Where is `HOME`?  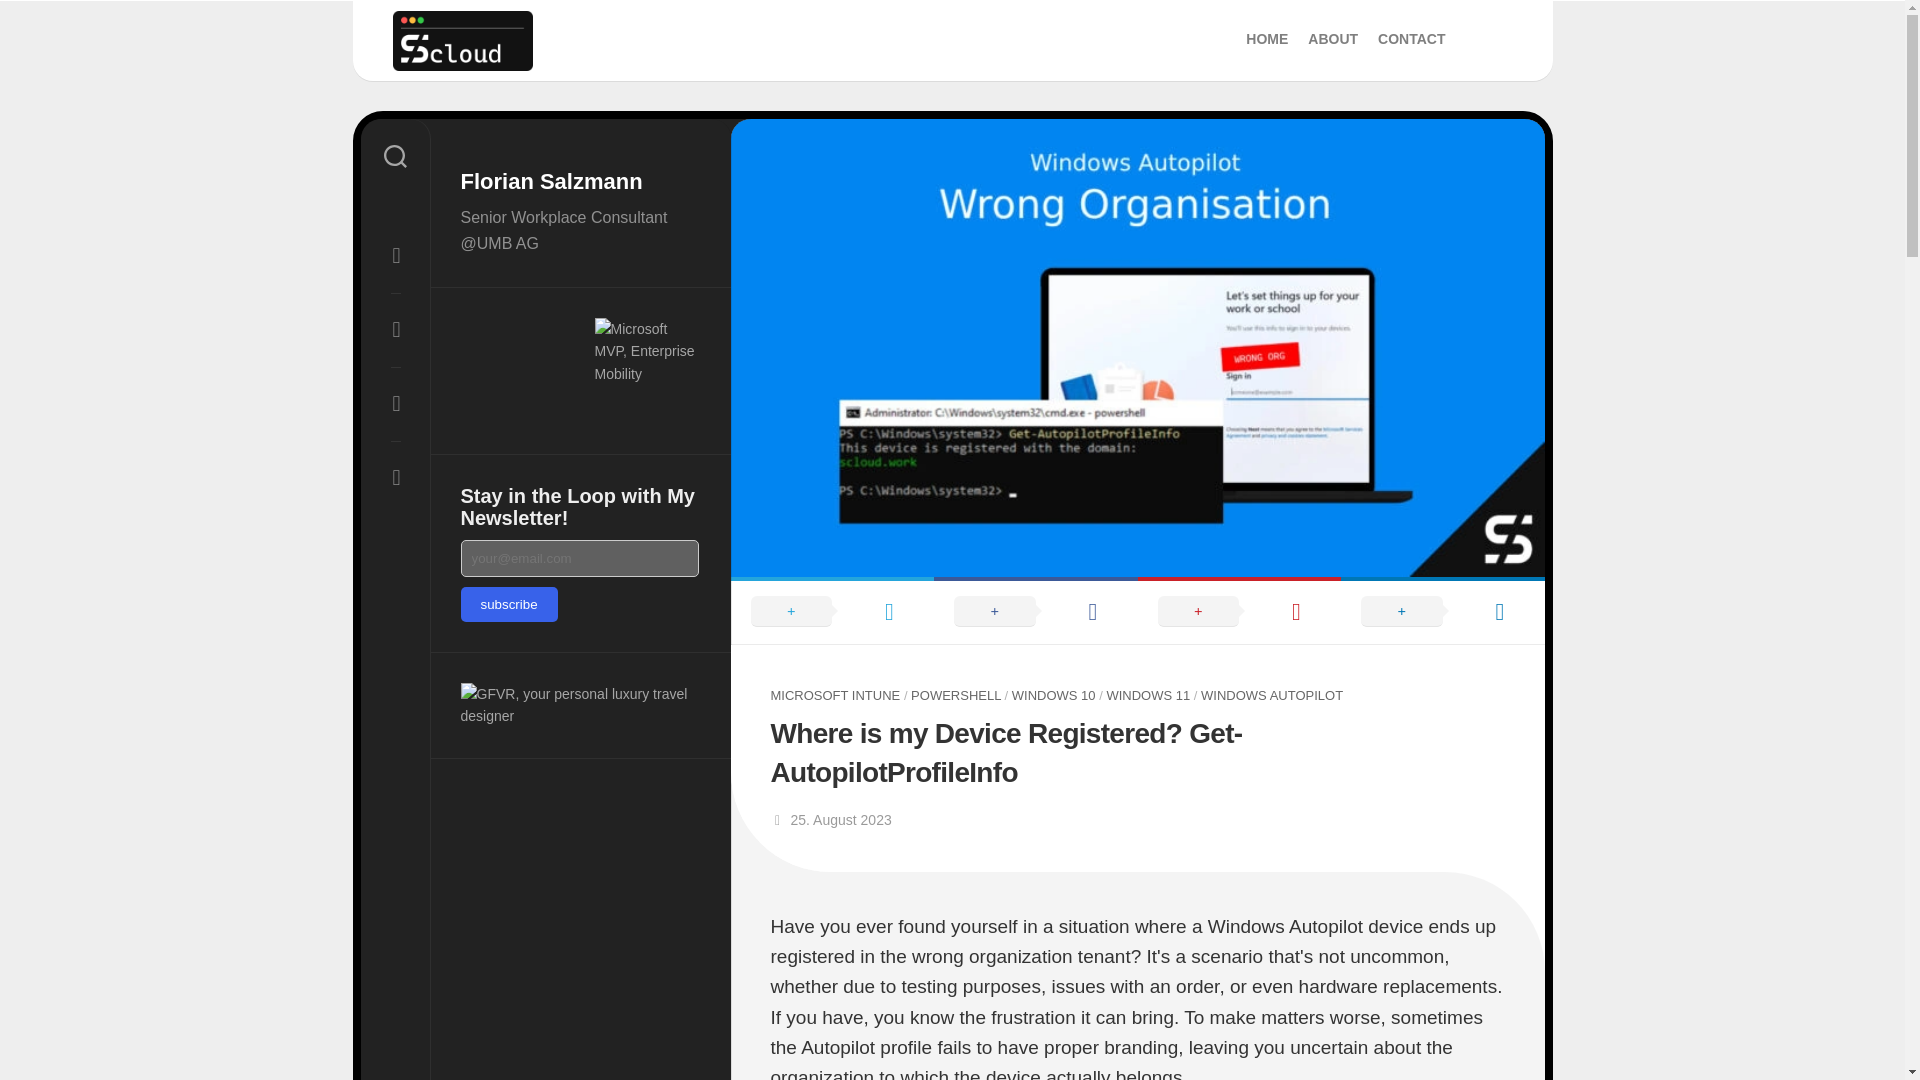 HOME is located at coordinates (831, 610).